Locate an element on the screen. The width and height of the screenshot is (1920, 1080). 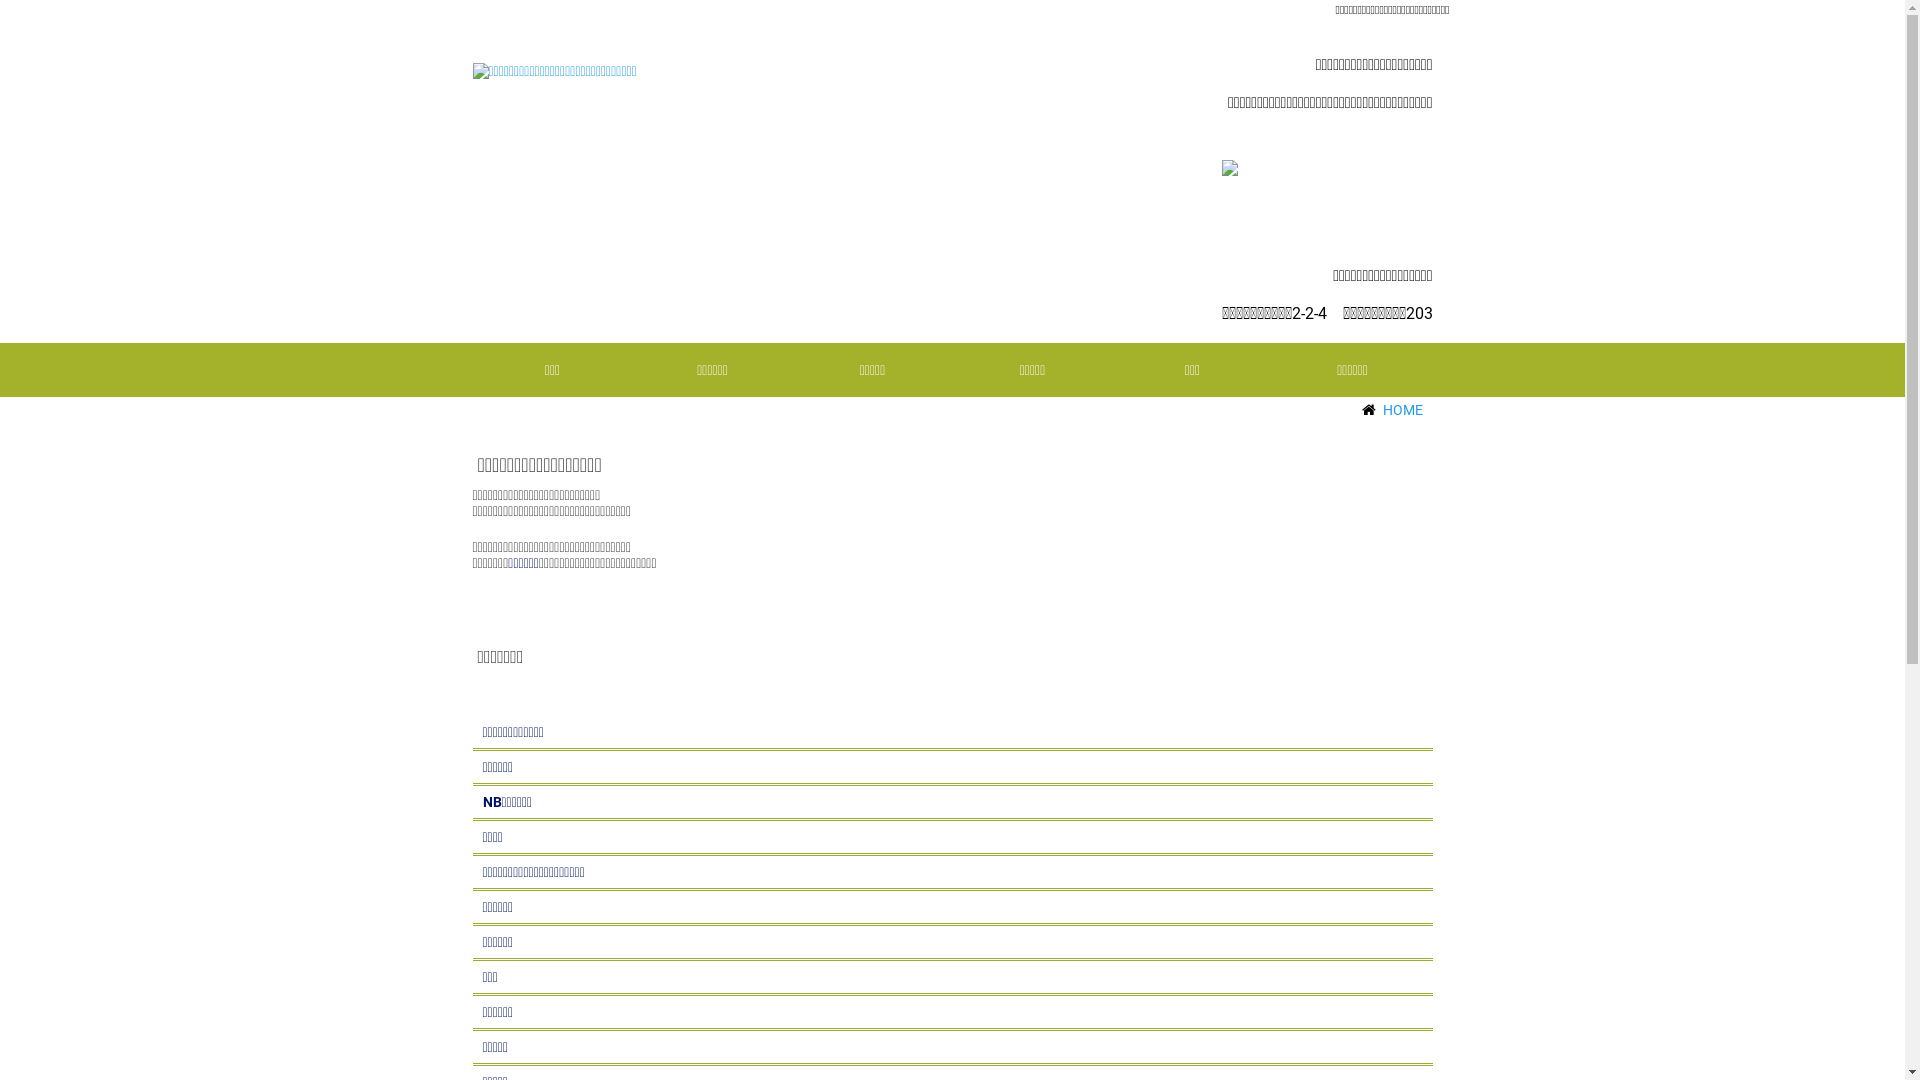
HOME is located at coordinates (1402, 410).